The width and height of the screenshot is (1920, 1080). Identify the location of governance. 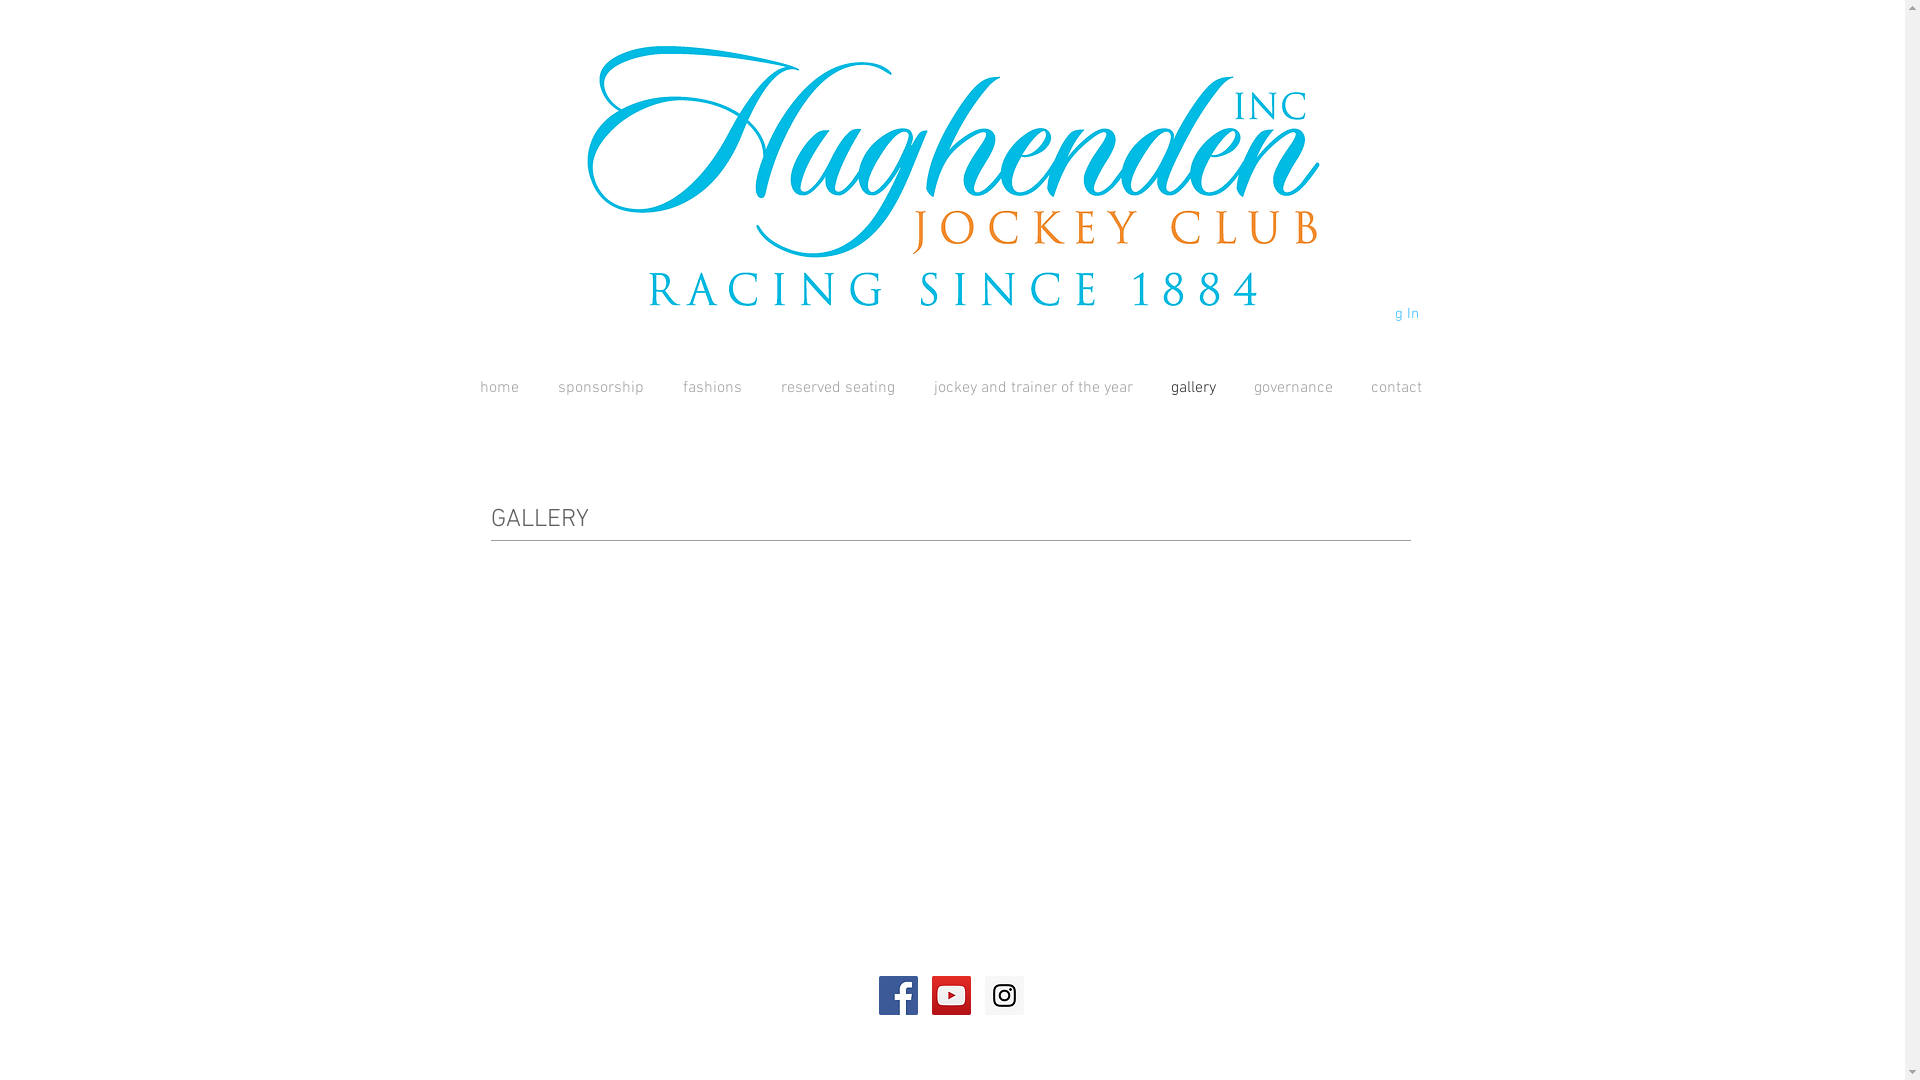
(1292, 388).